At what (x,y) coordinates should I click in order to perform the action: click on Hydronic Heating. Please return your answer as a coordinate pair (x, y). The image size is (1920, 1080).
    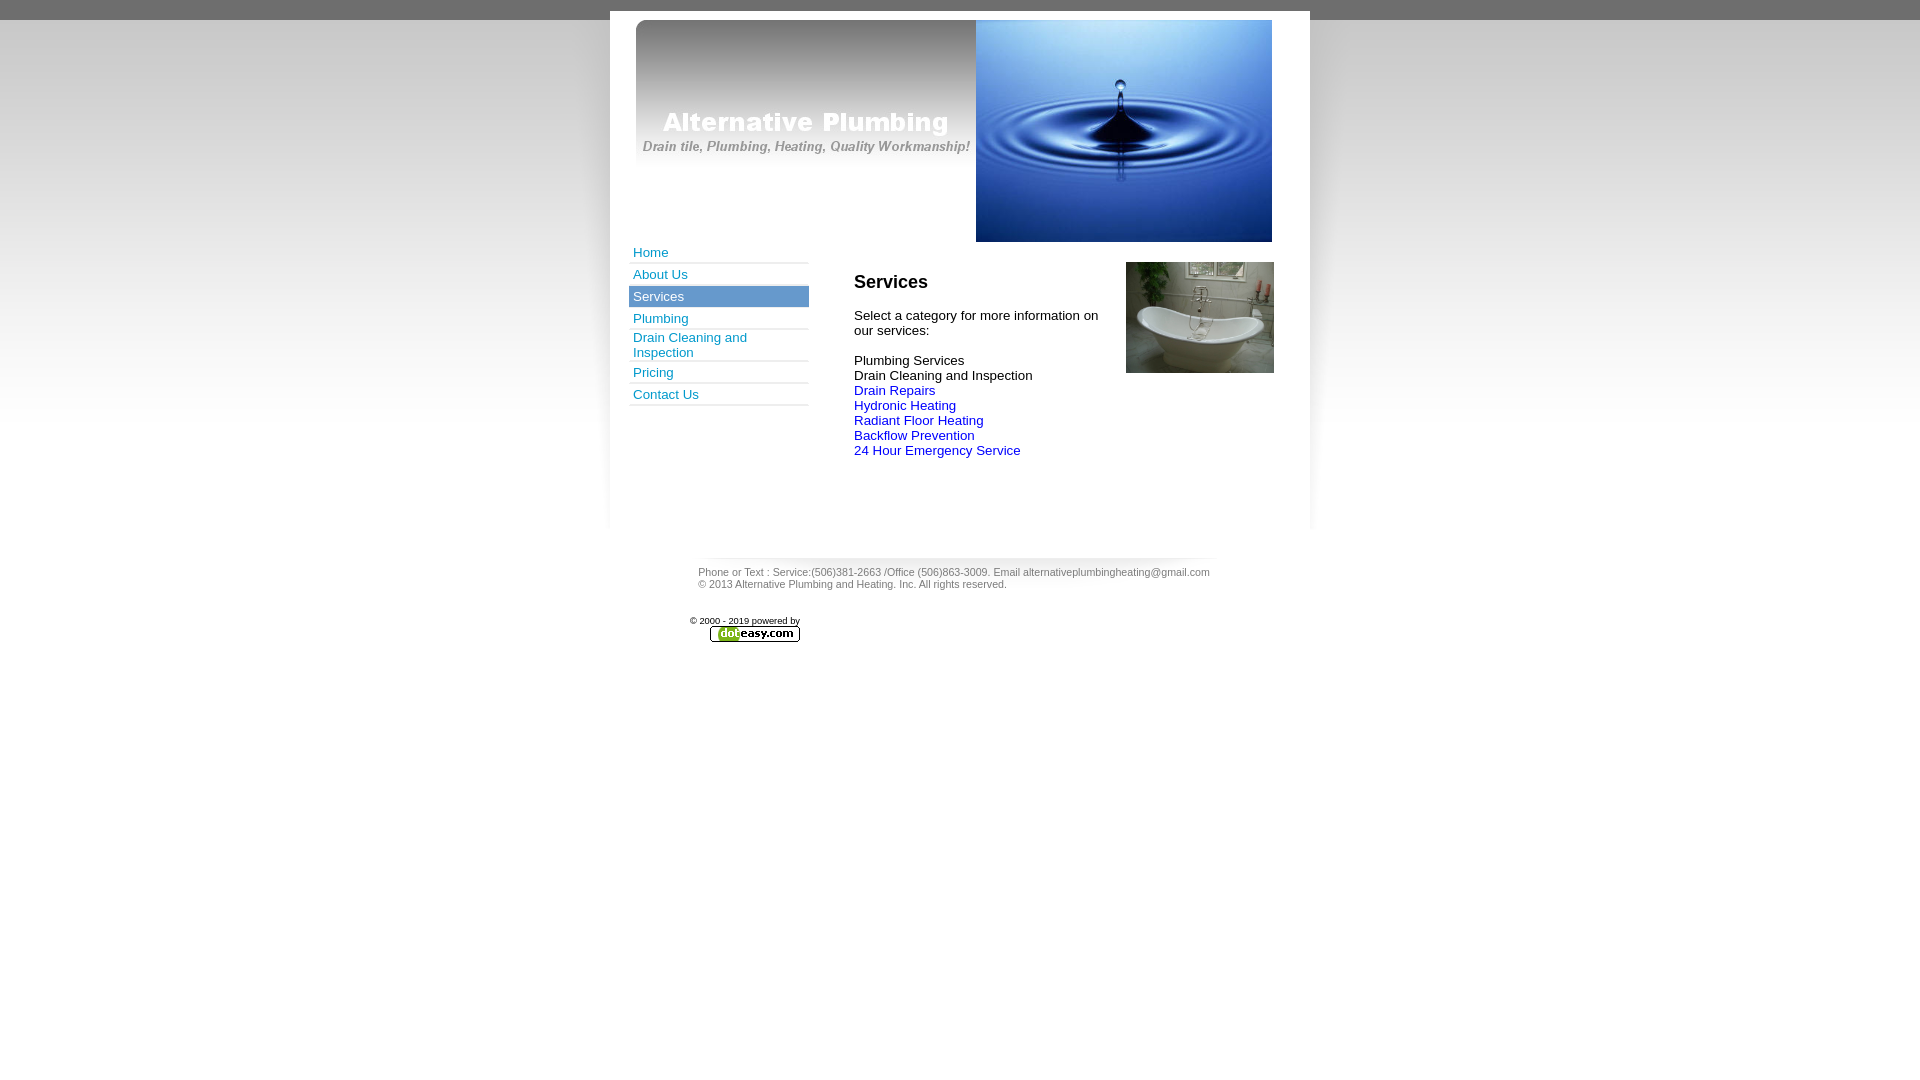
    Looking at the image, I should click on (905, 406).